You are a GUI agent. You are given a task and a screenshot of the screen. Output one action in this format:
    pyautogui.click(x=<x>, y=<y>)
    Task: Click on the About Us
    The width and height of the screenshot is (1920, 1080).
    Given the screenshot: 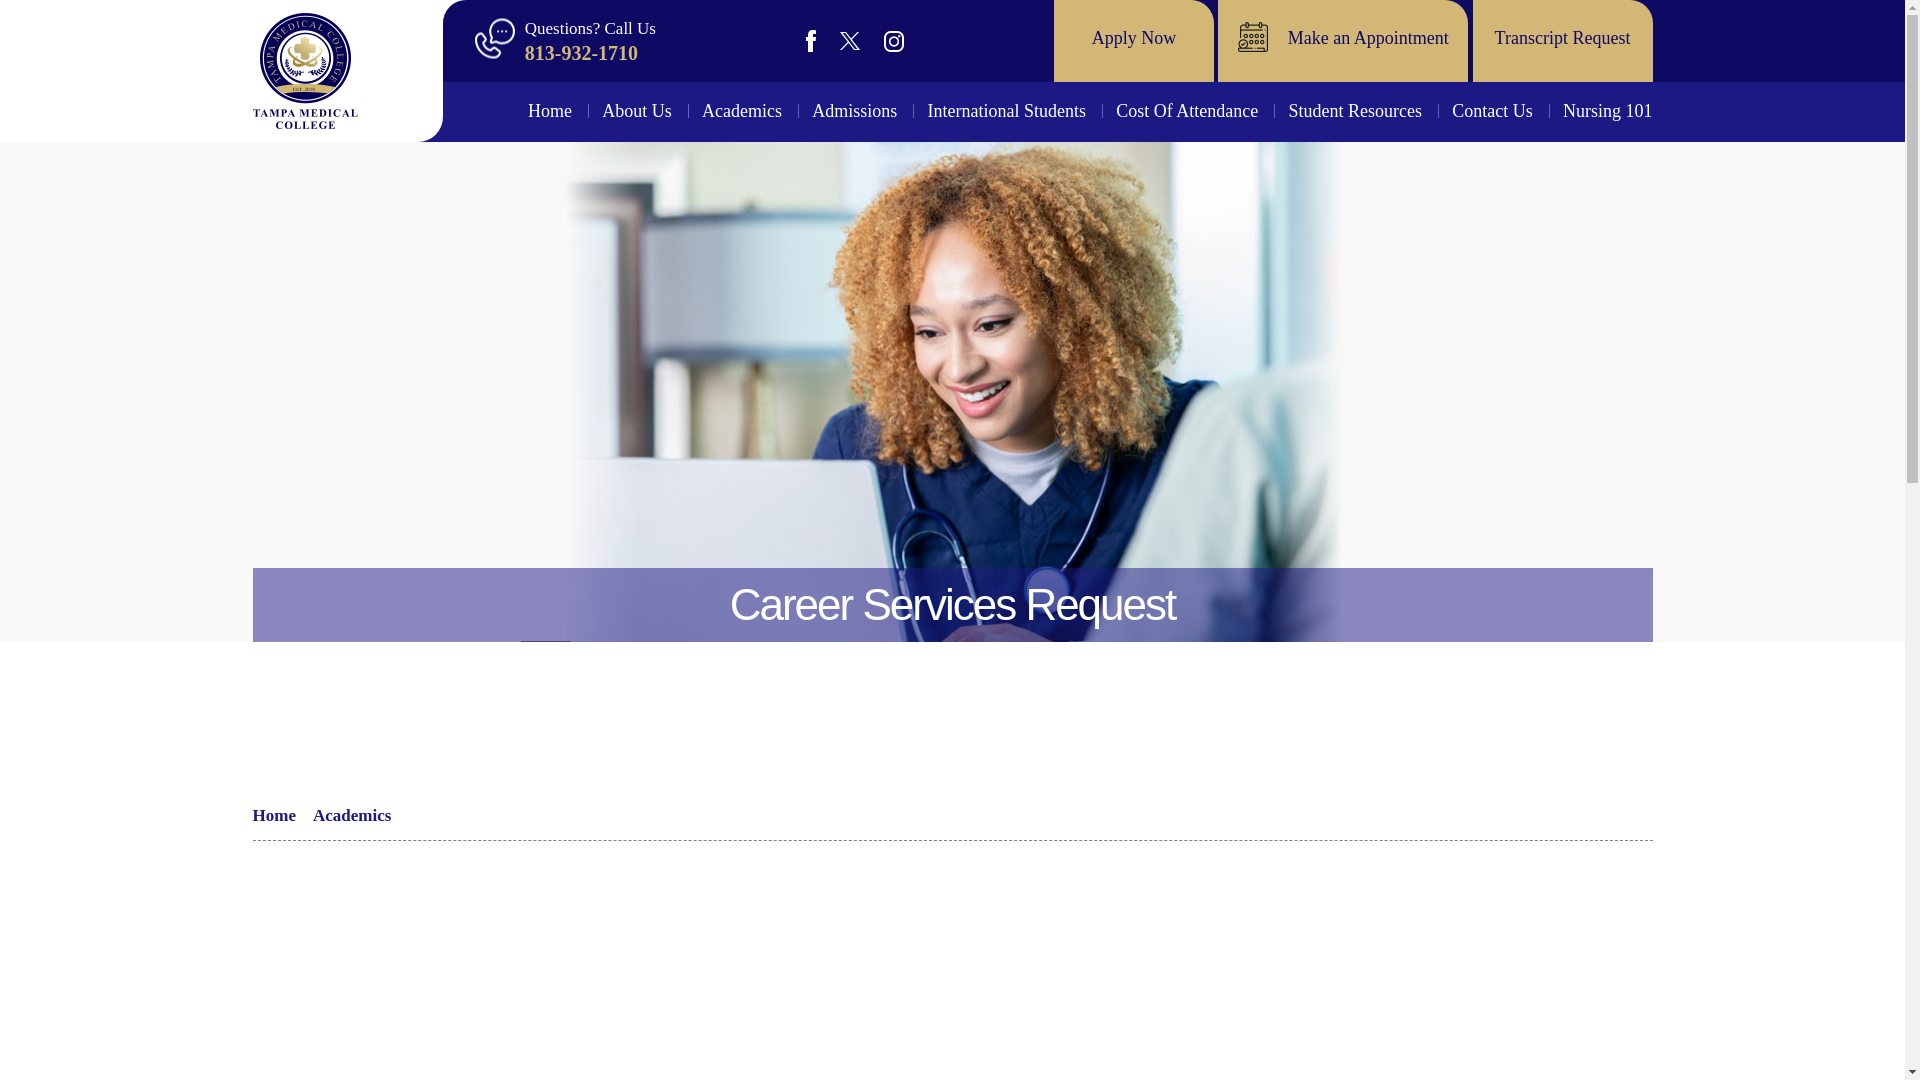 What is the action you would take?
    pyautogui.click(x=637, y=111)
    